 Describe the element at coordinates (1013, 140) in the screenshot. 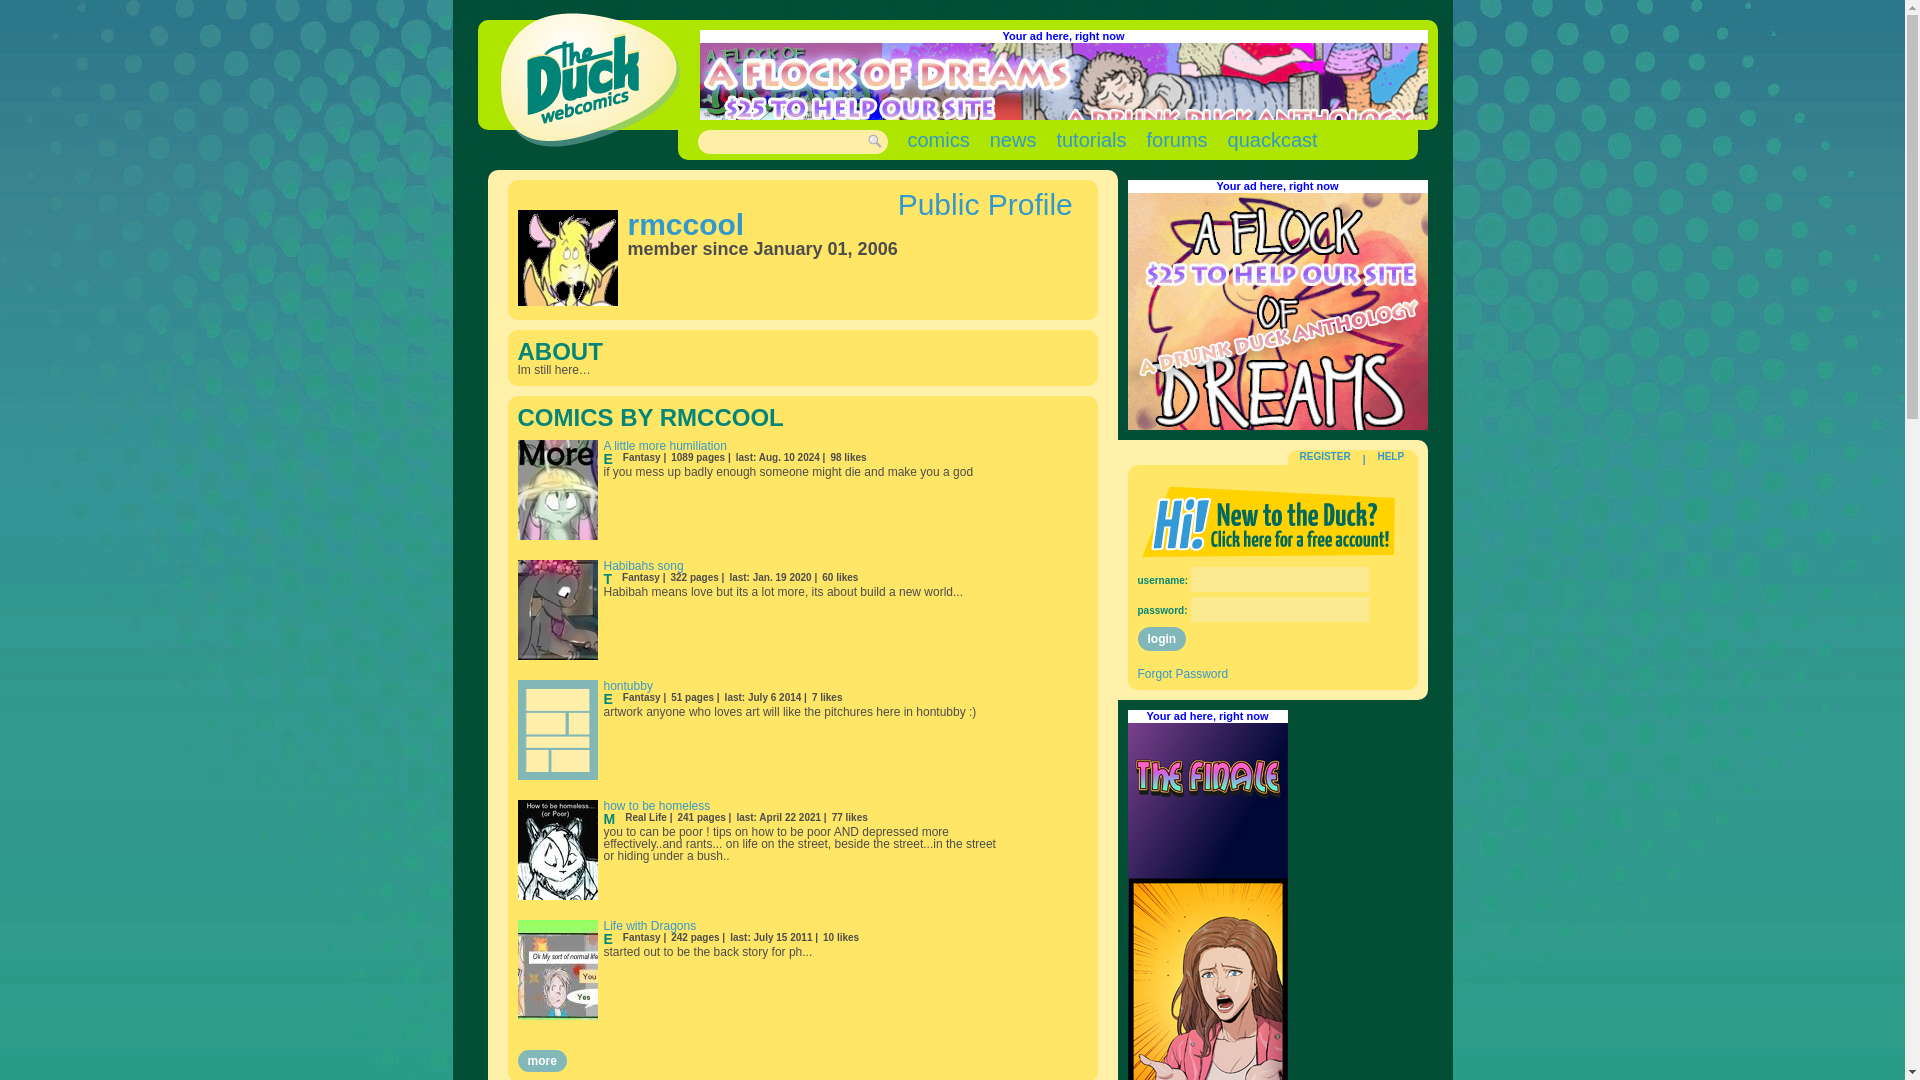

I see `news` at that location.